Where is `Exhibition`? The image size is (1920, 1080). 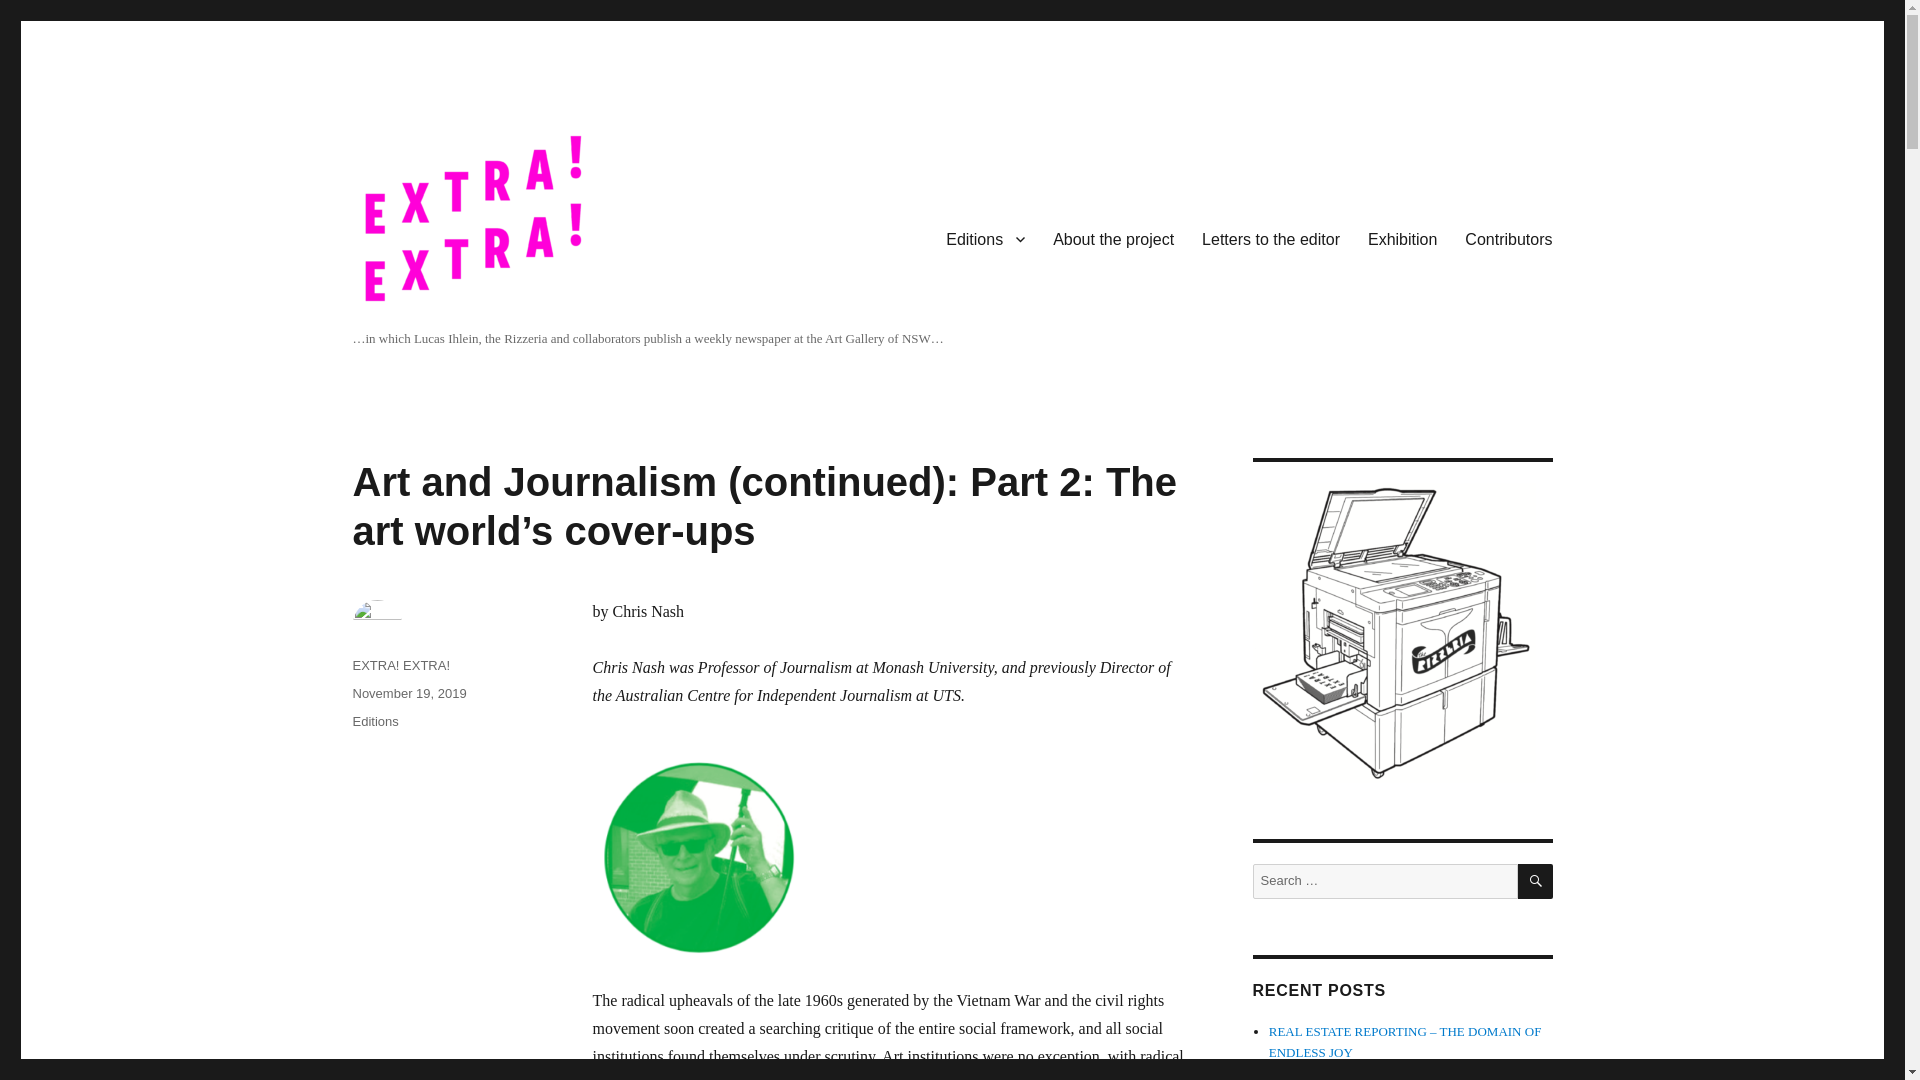
Exhibition is located at coordinates (1402, 239).